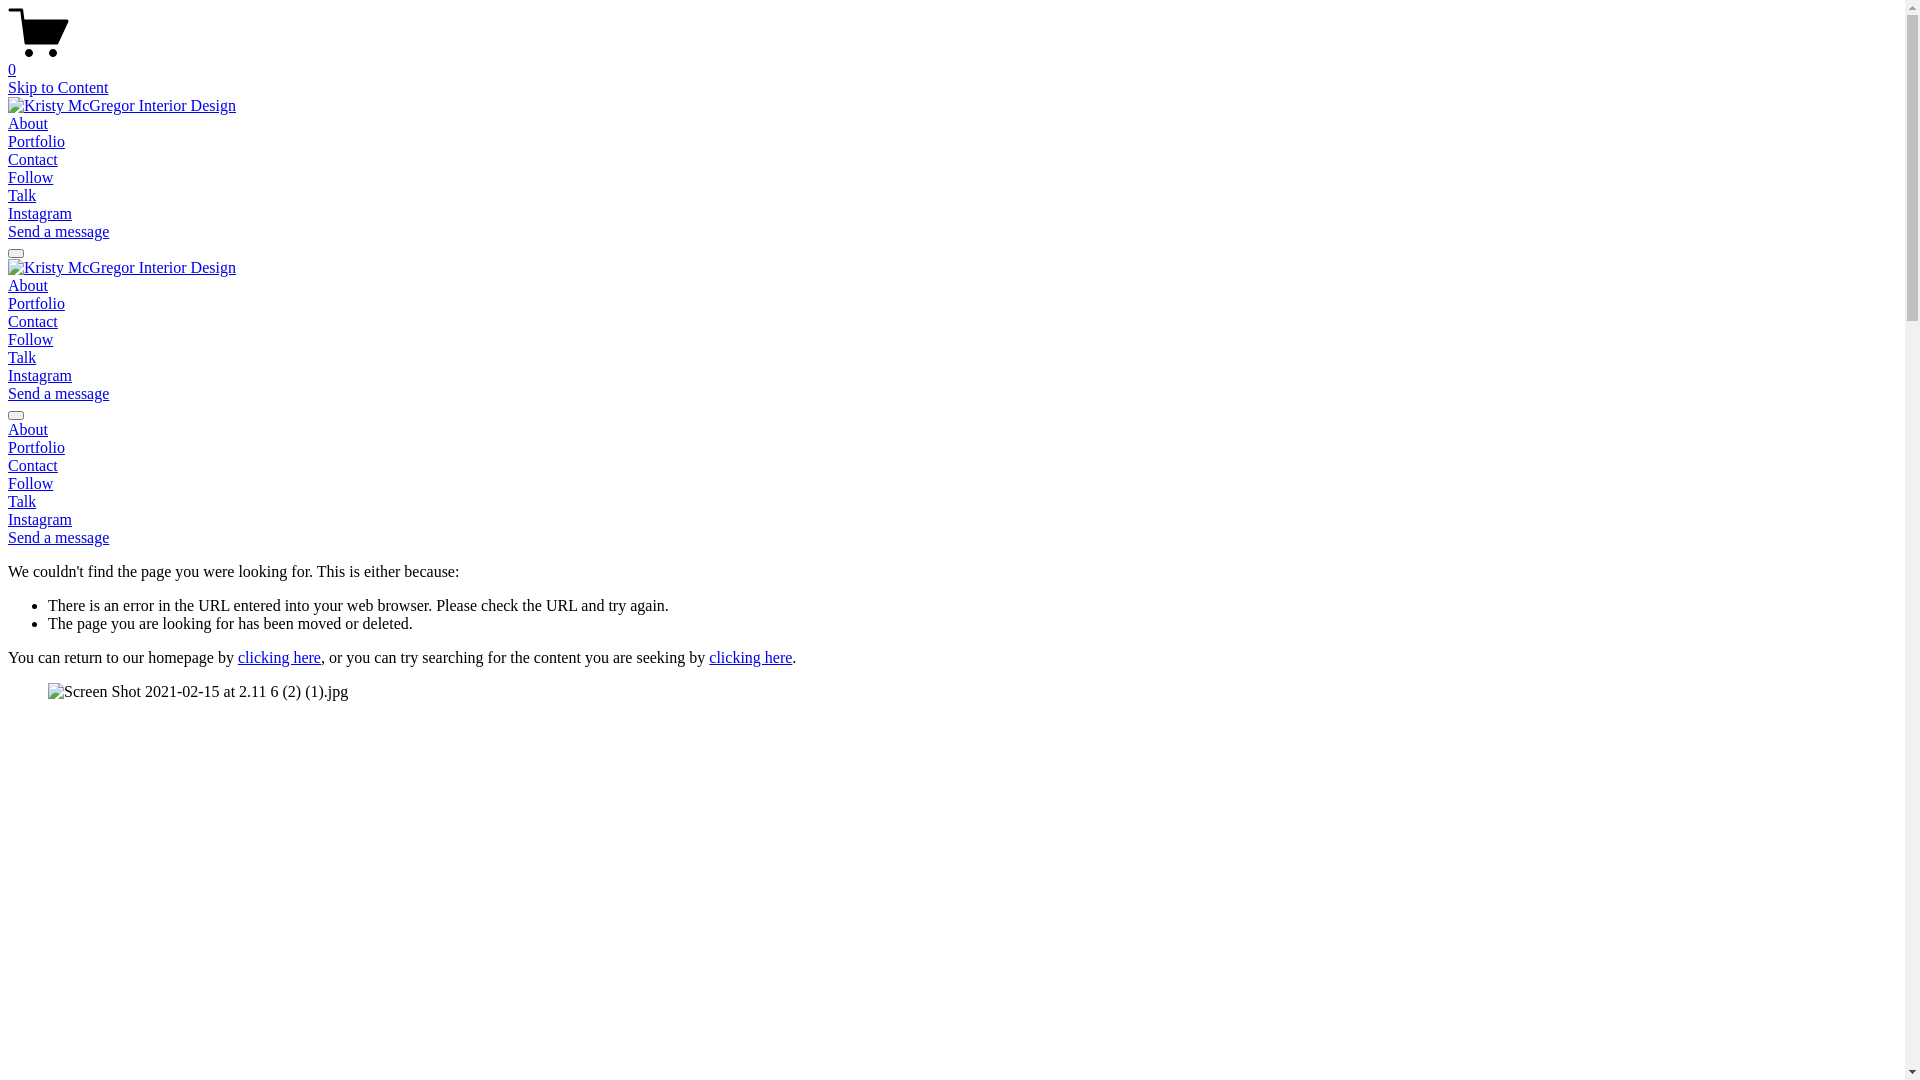 The height and width of the screenshot is (1080, 1920). Describe the element at coordinates (58, 88) in the screenshot. I see `Skip to Content` at that location.